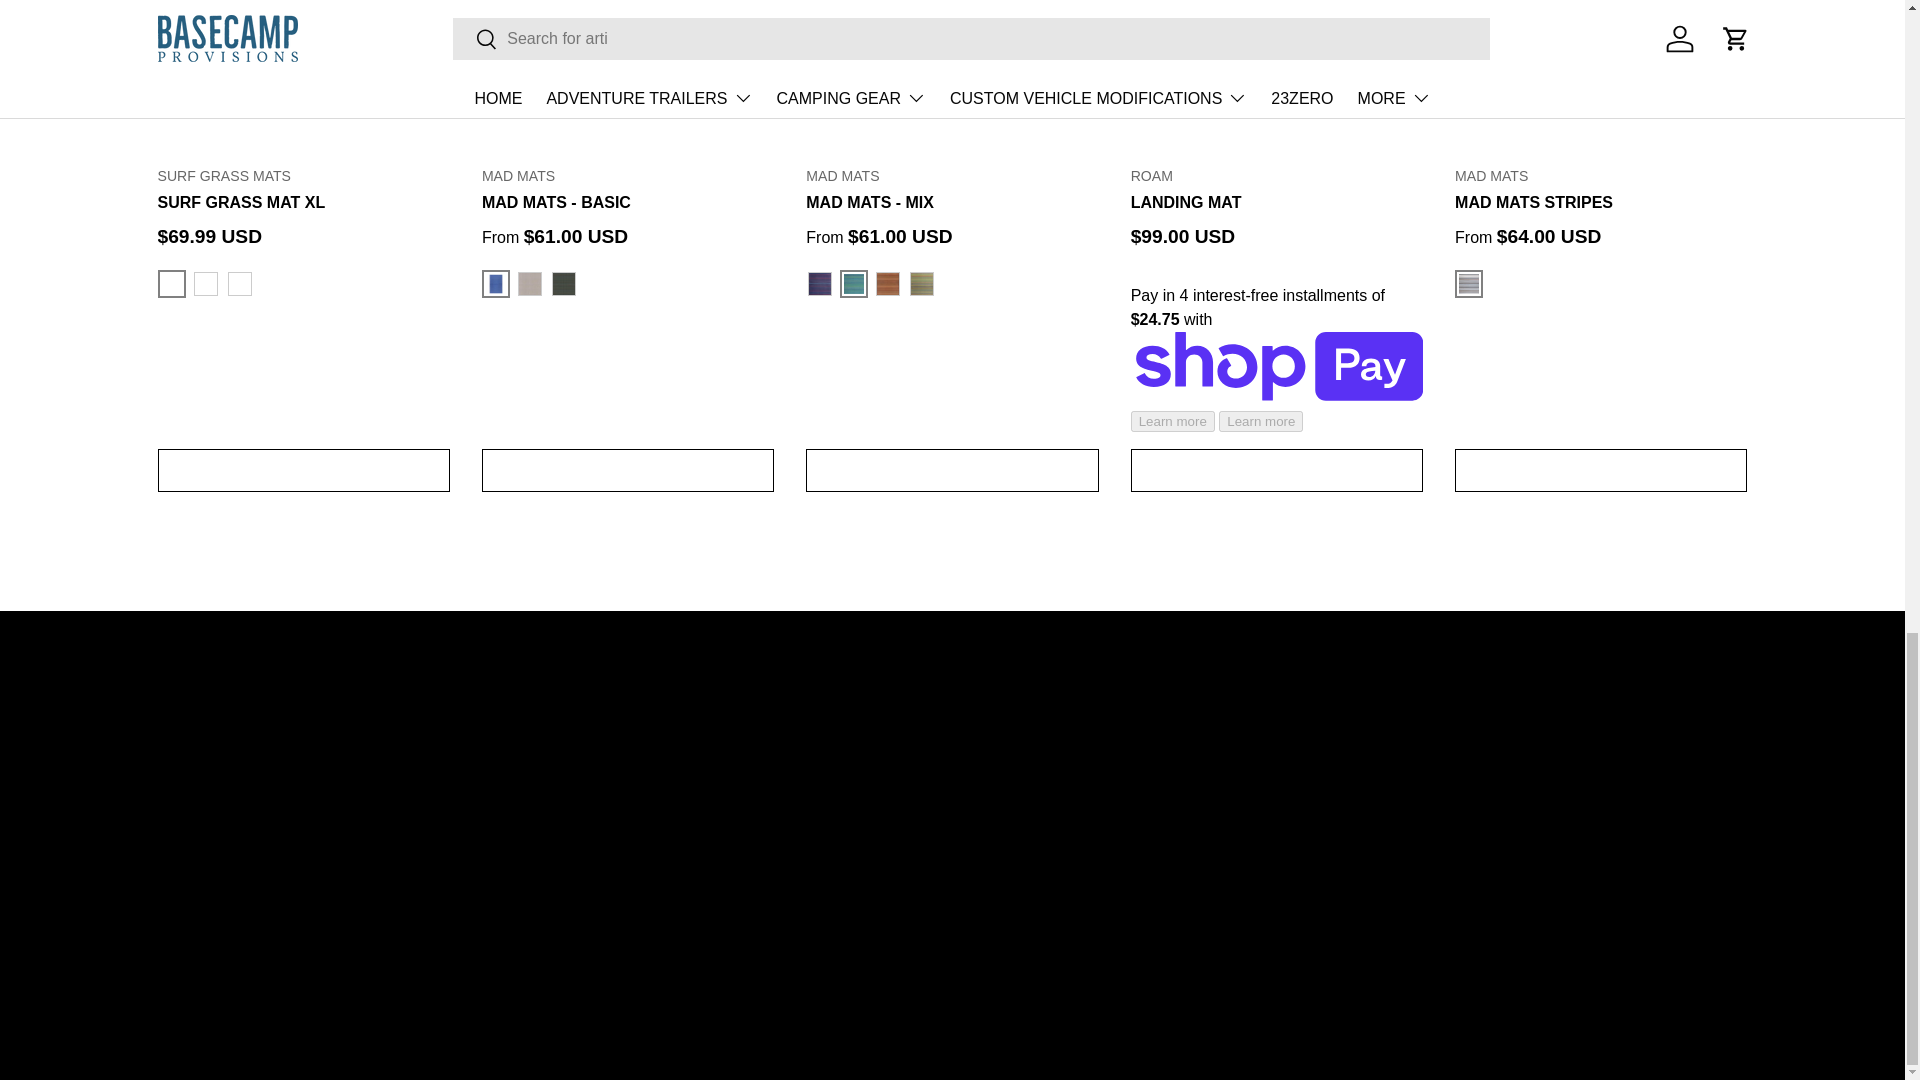 The width and height of the screenshot is (1920, 1080). What do you see at coordinates (172, 284) in the screenshot?
I see `BLUE` at bounding box center [172, 284].